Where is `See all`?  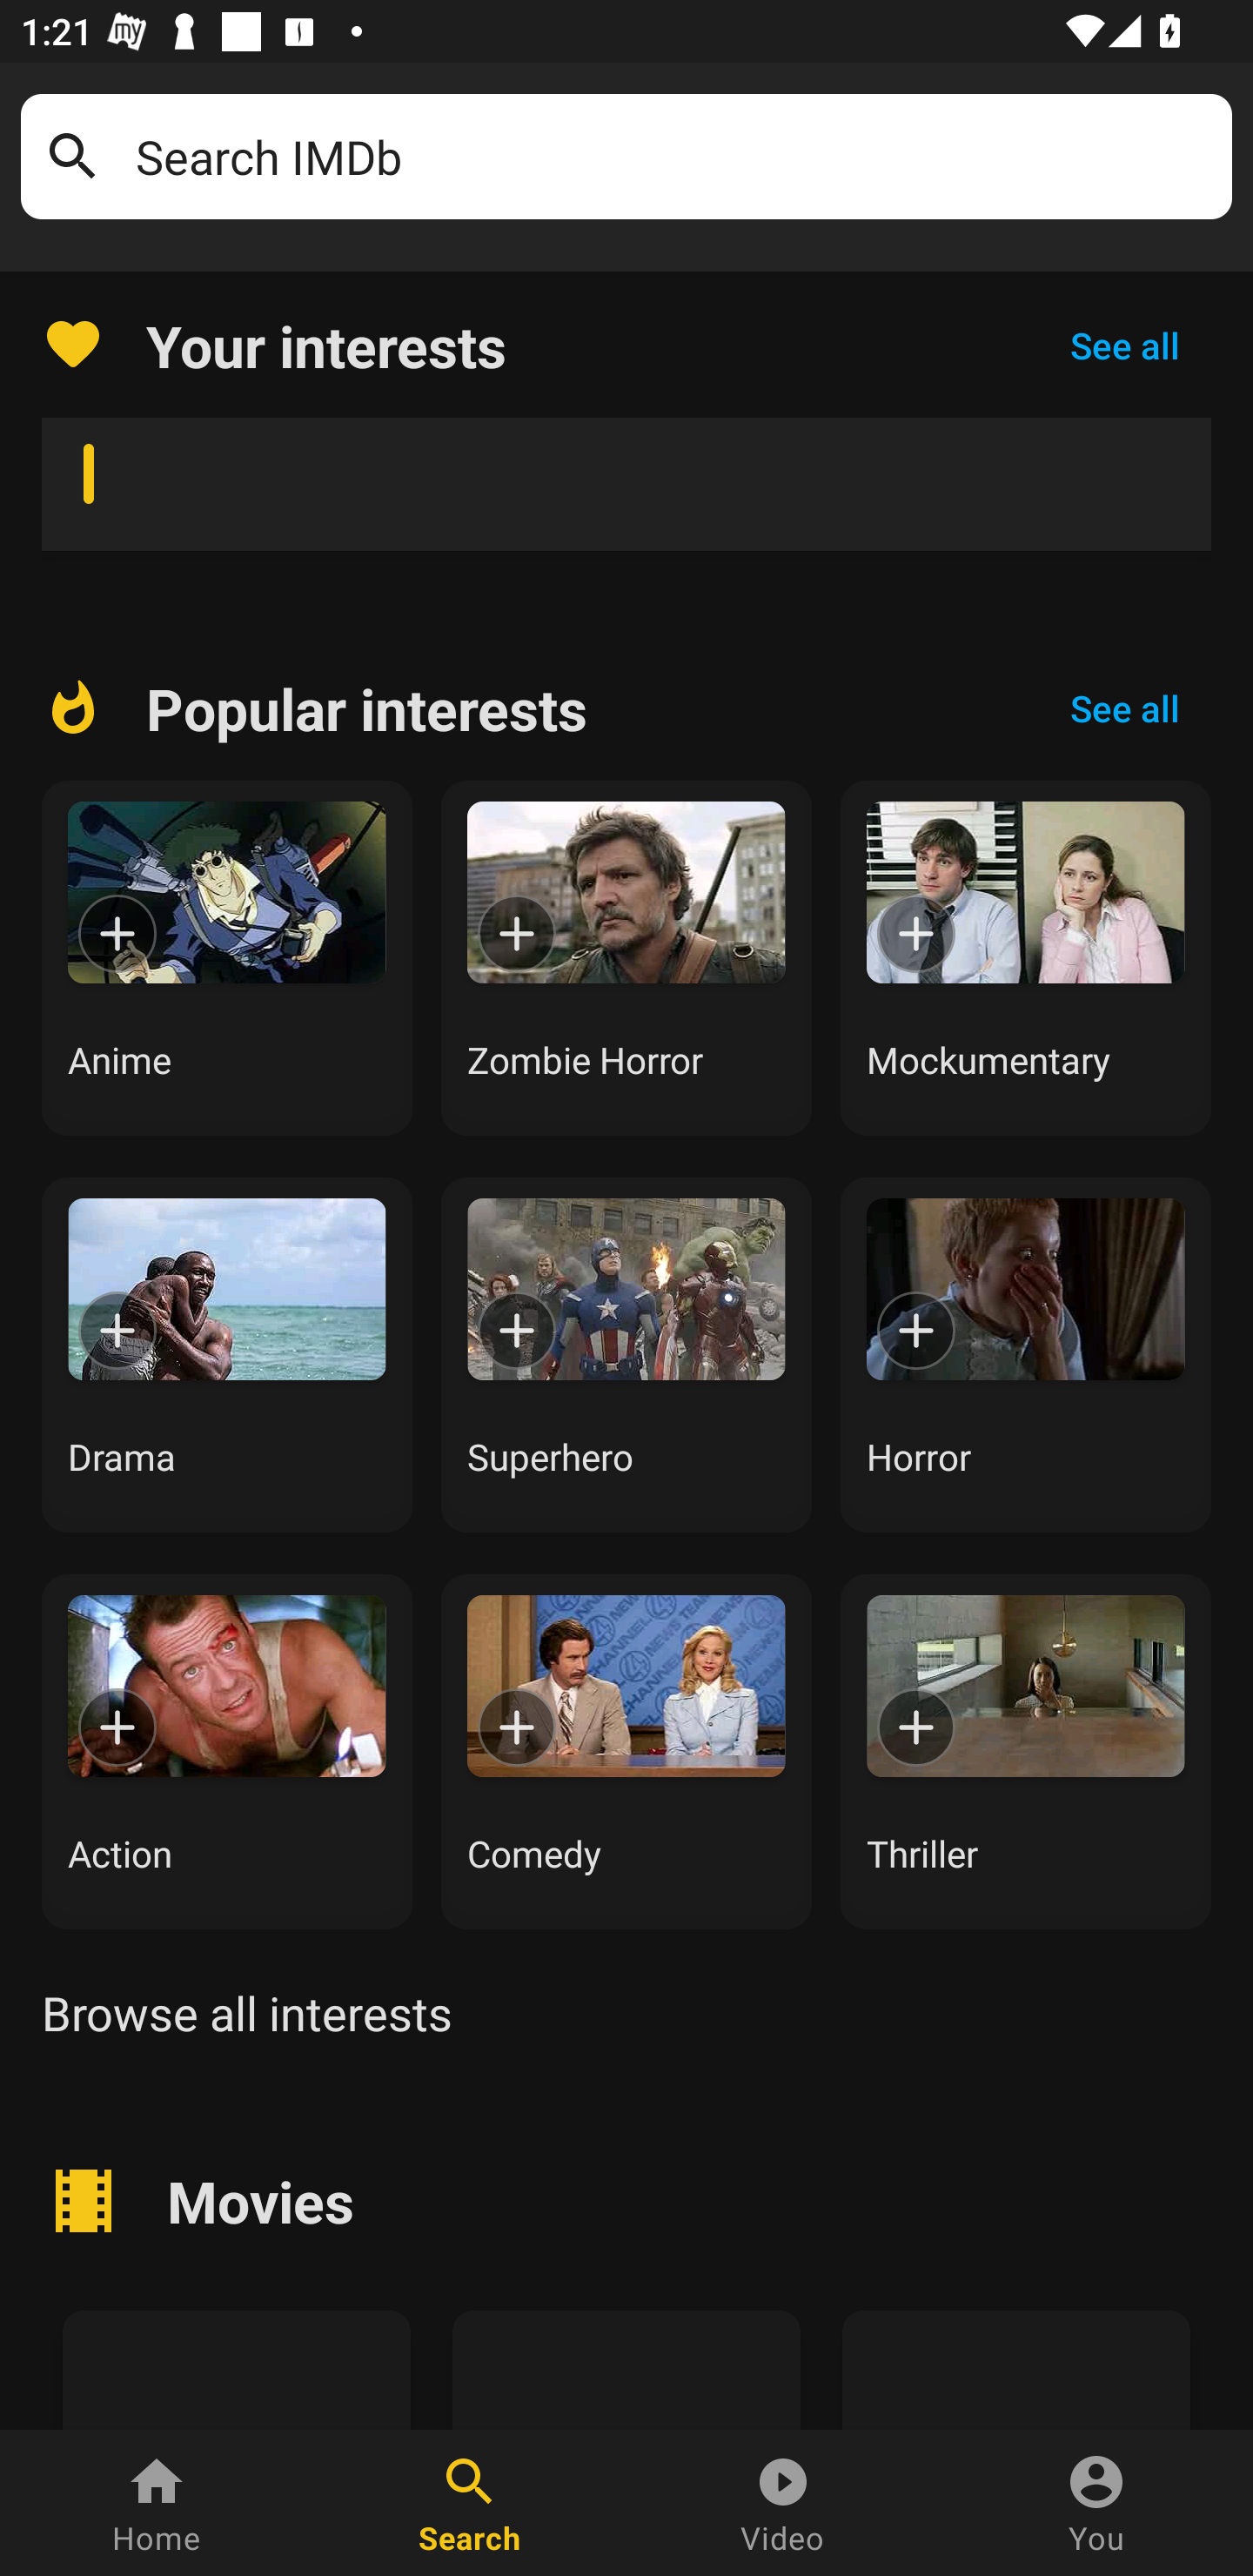 See all is located at coordinates (1124, 345).